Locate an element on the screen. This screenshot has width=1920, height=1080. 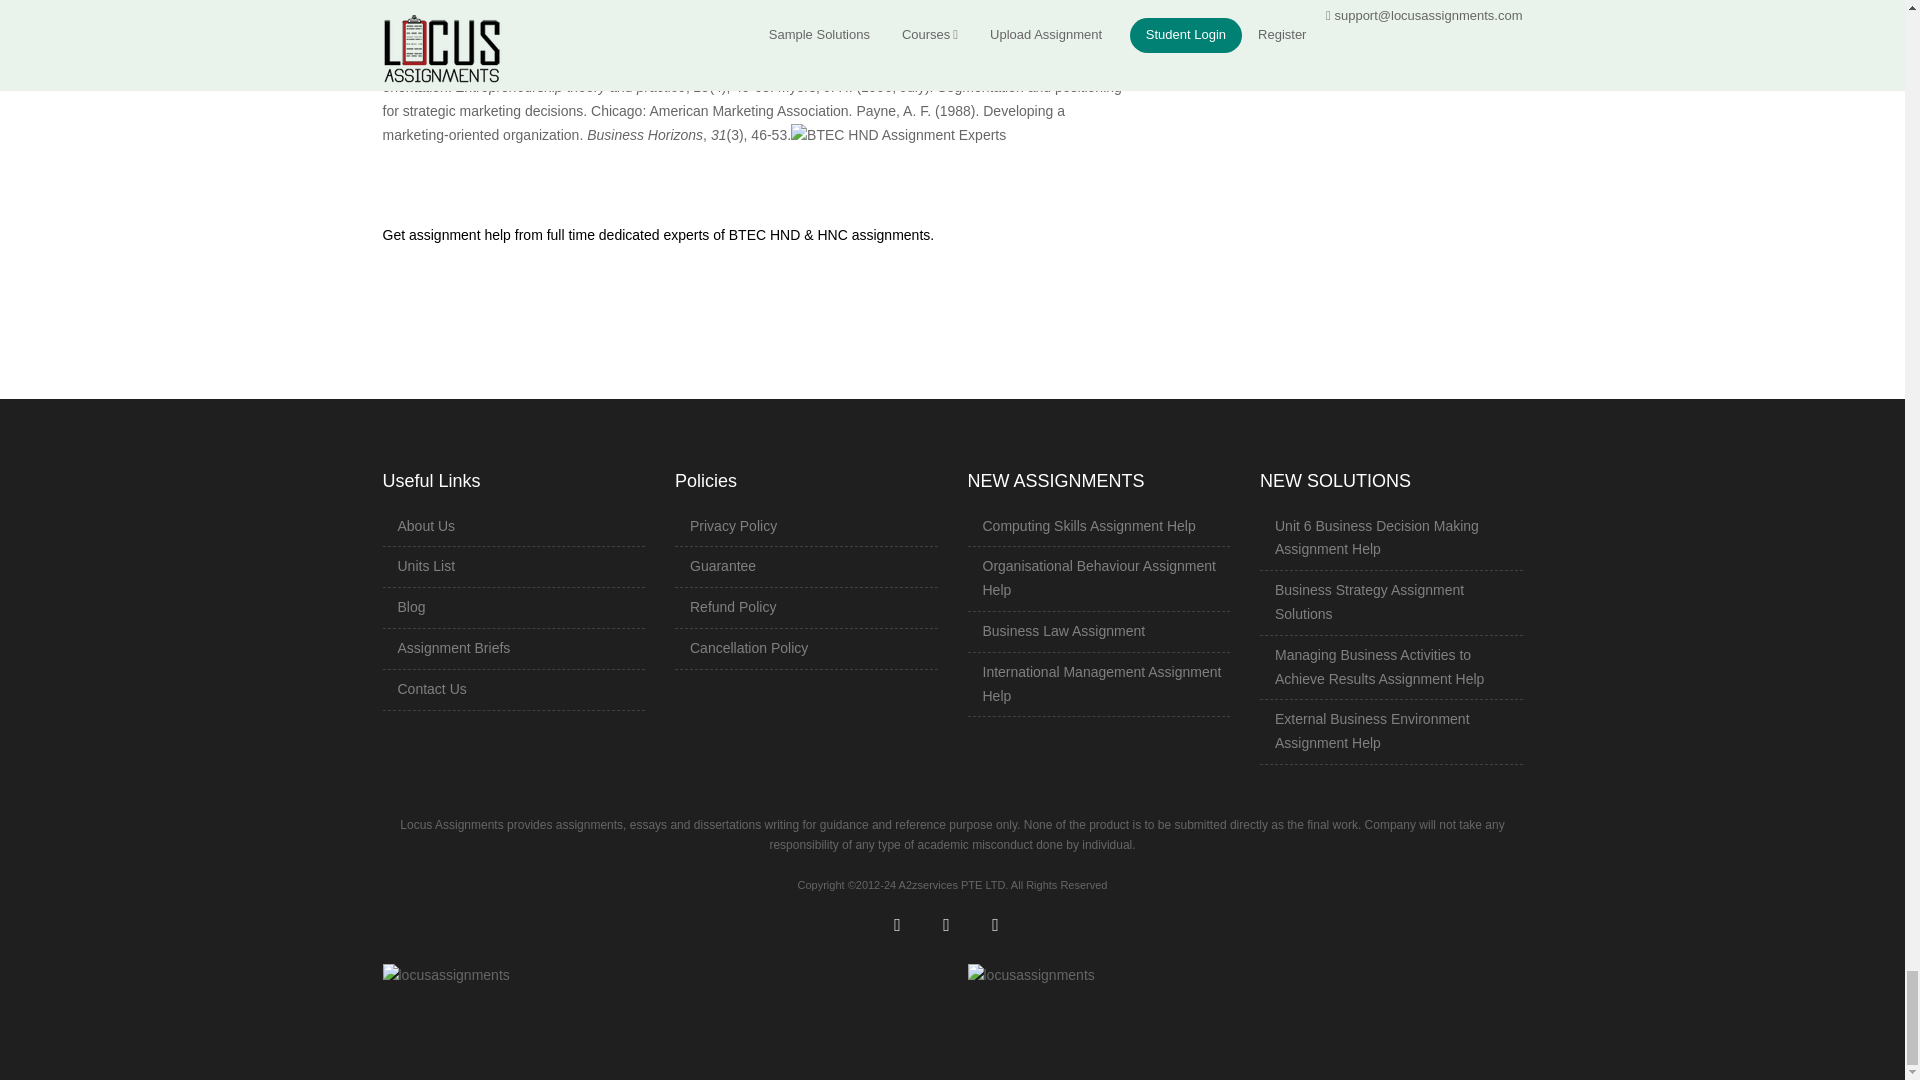
Assignments is located at coordinates (454, 648).